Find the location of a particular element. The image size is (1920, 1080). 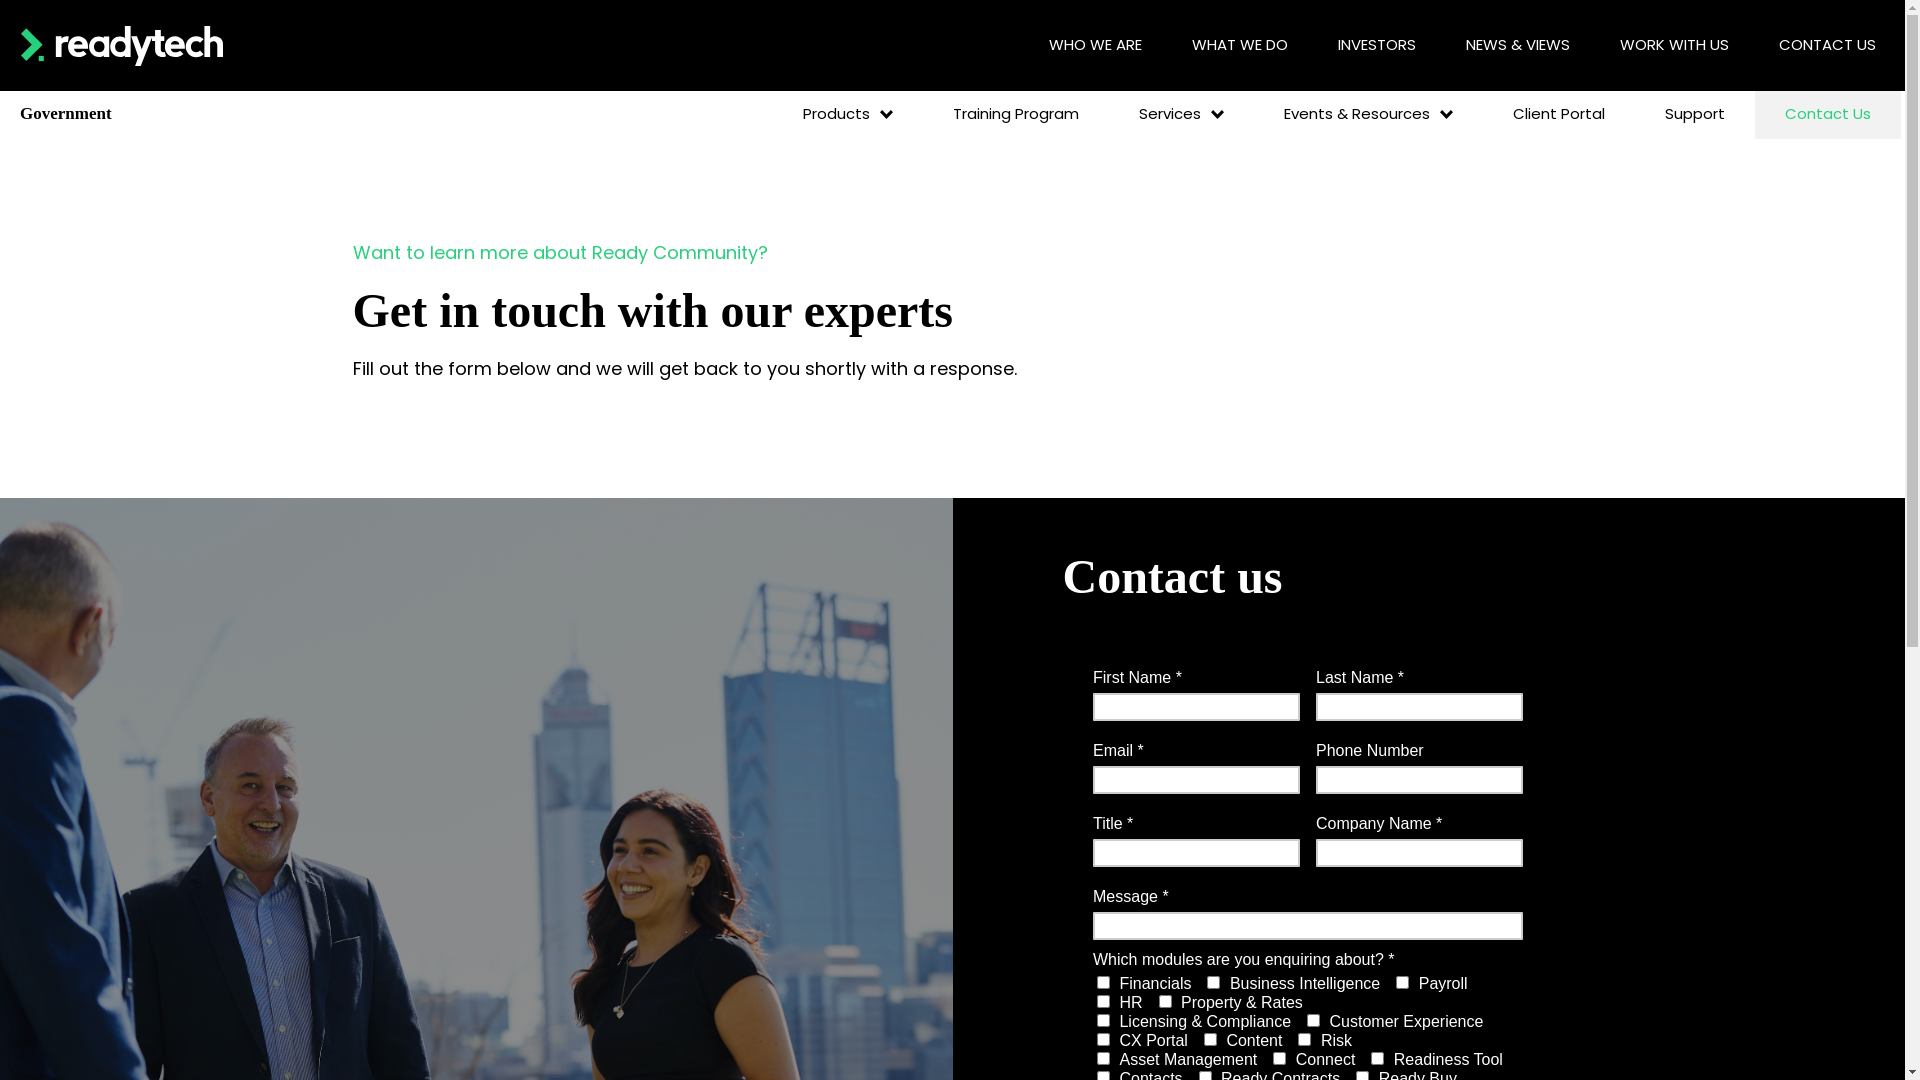

WHAT WE DO is located at coordinates (1240, 46).